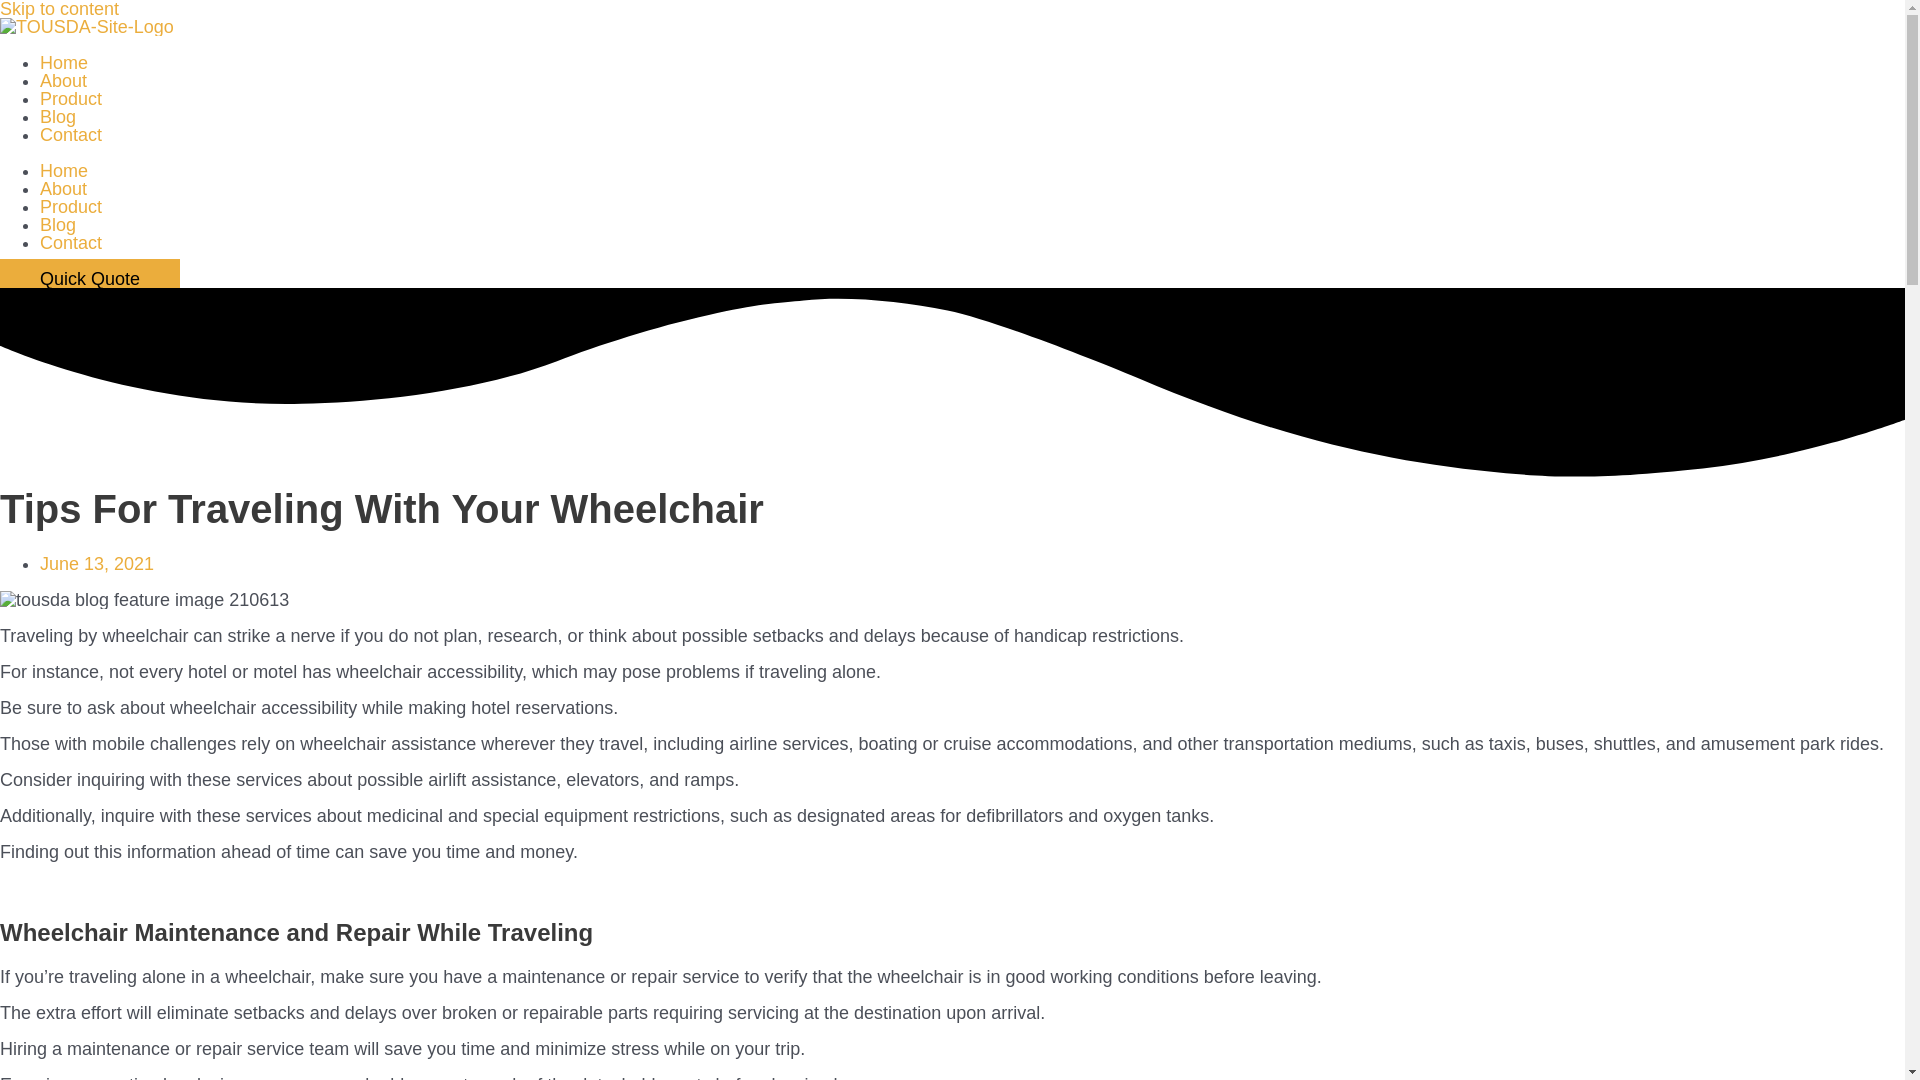 Image resolution: width=1920 pixels, height=1080 pixels. What do you see at coordinates (58, 116) in the screenshot?
I see `Blog` at bounding box center [58, 116].